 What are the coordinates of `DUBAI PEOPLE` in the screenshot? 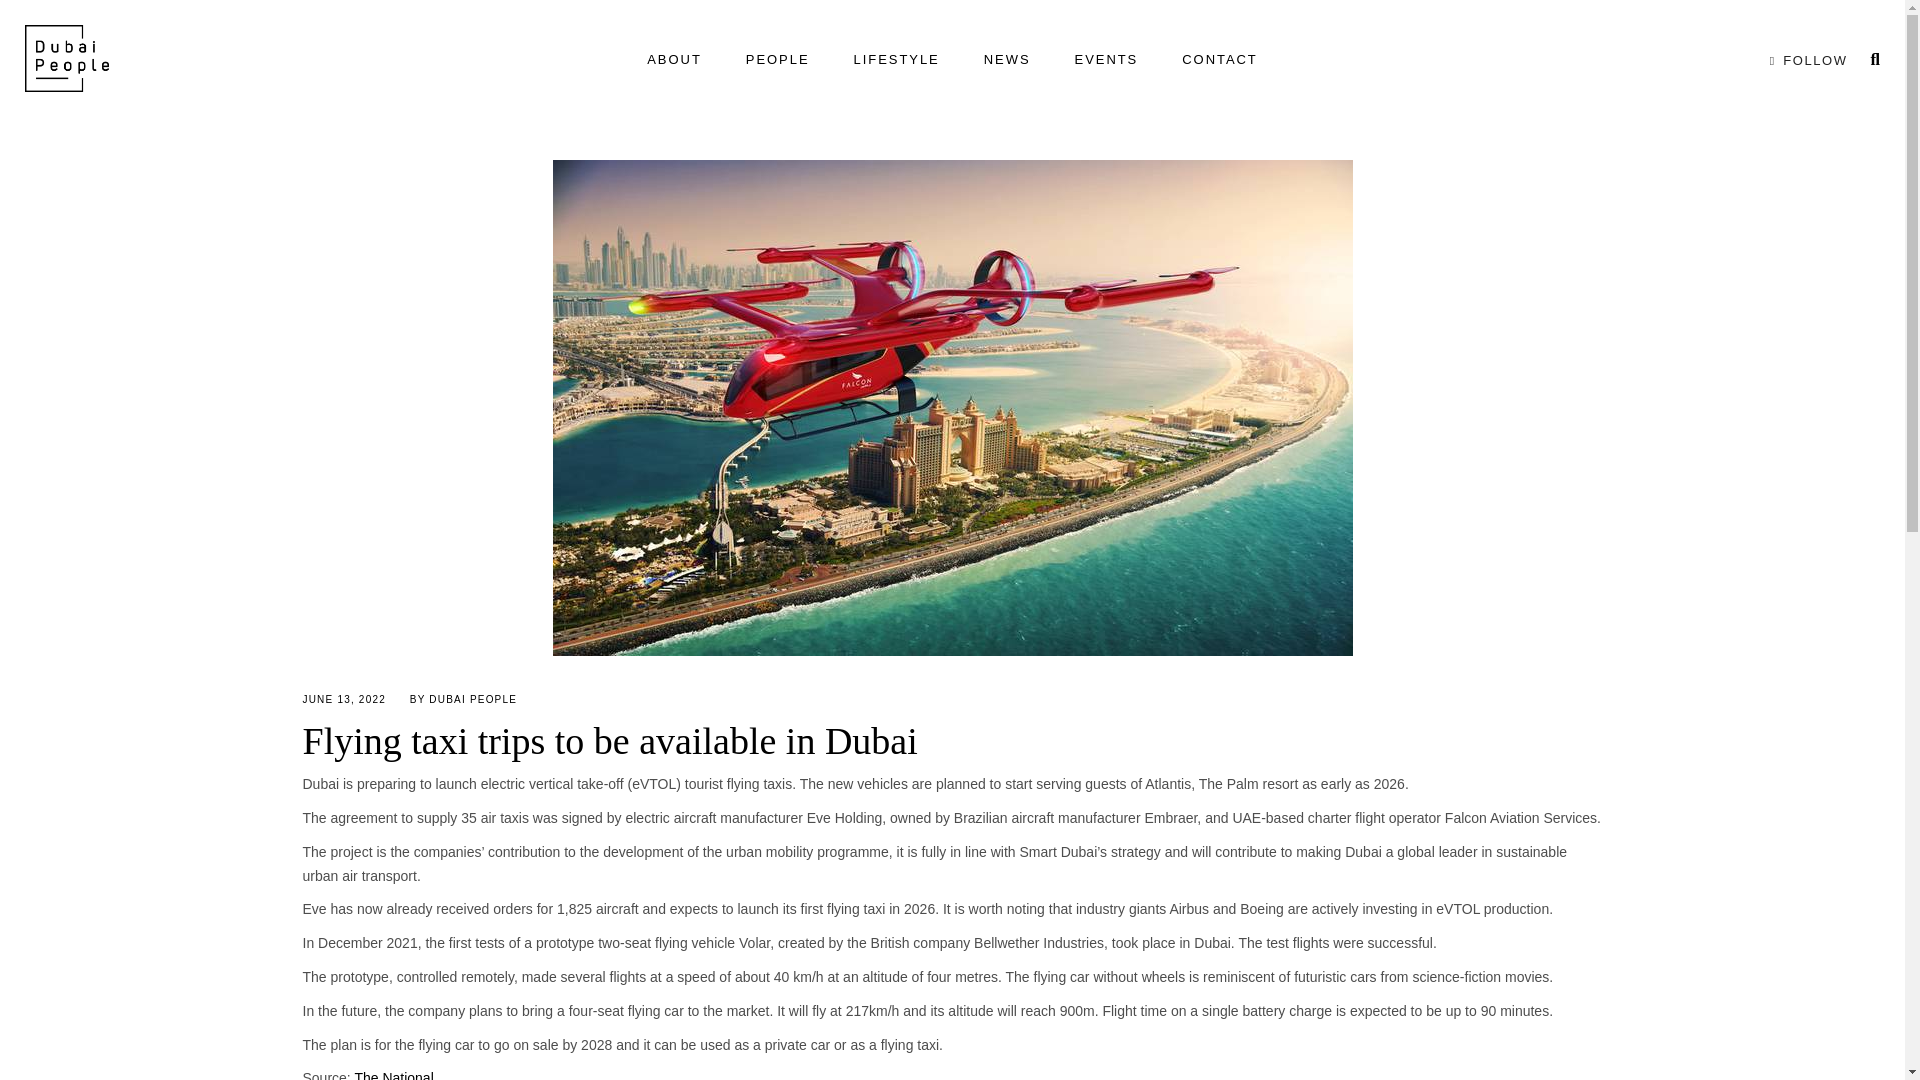 It's located at (472, 700).